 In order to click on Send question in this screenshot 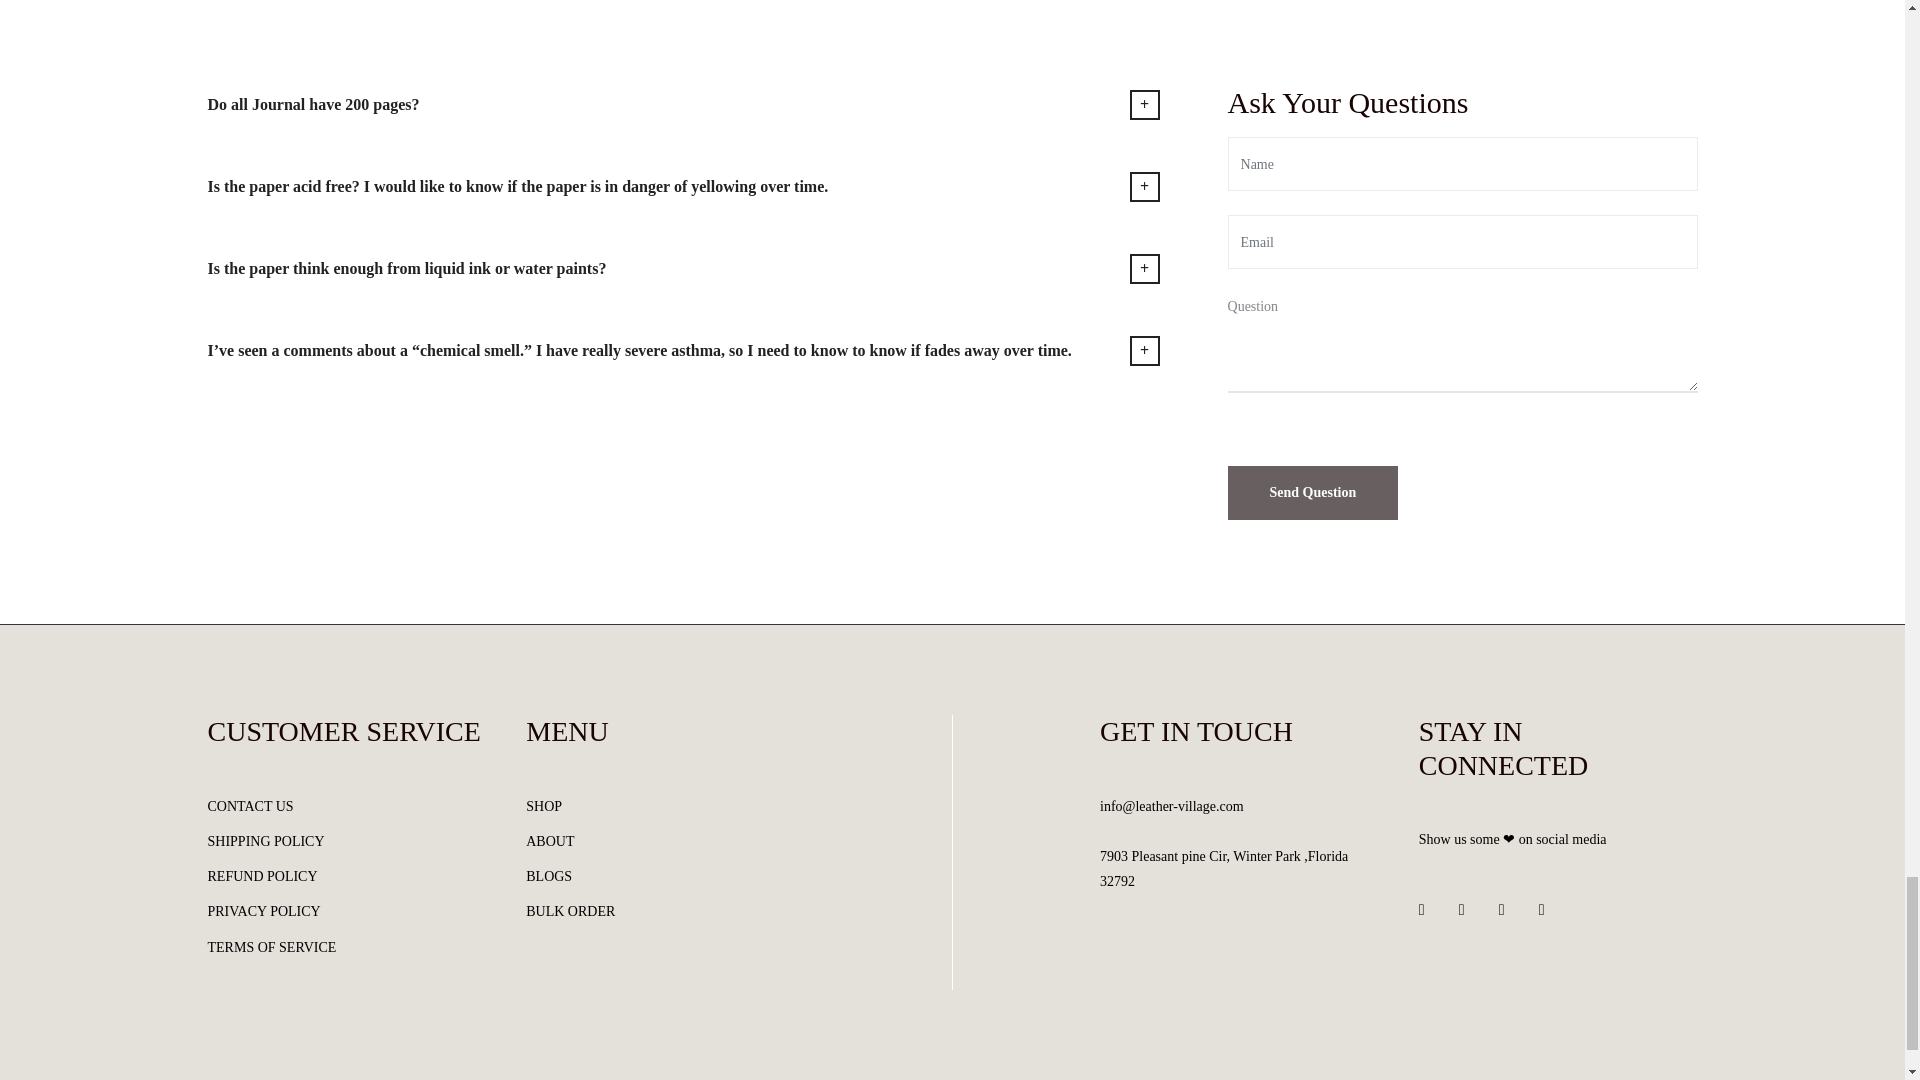, I will do `click(1314, 492)`.